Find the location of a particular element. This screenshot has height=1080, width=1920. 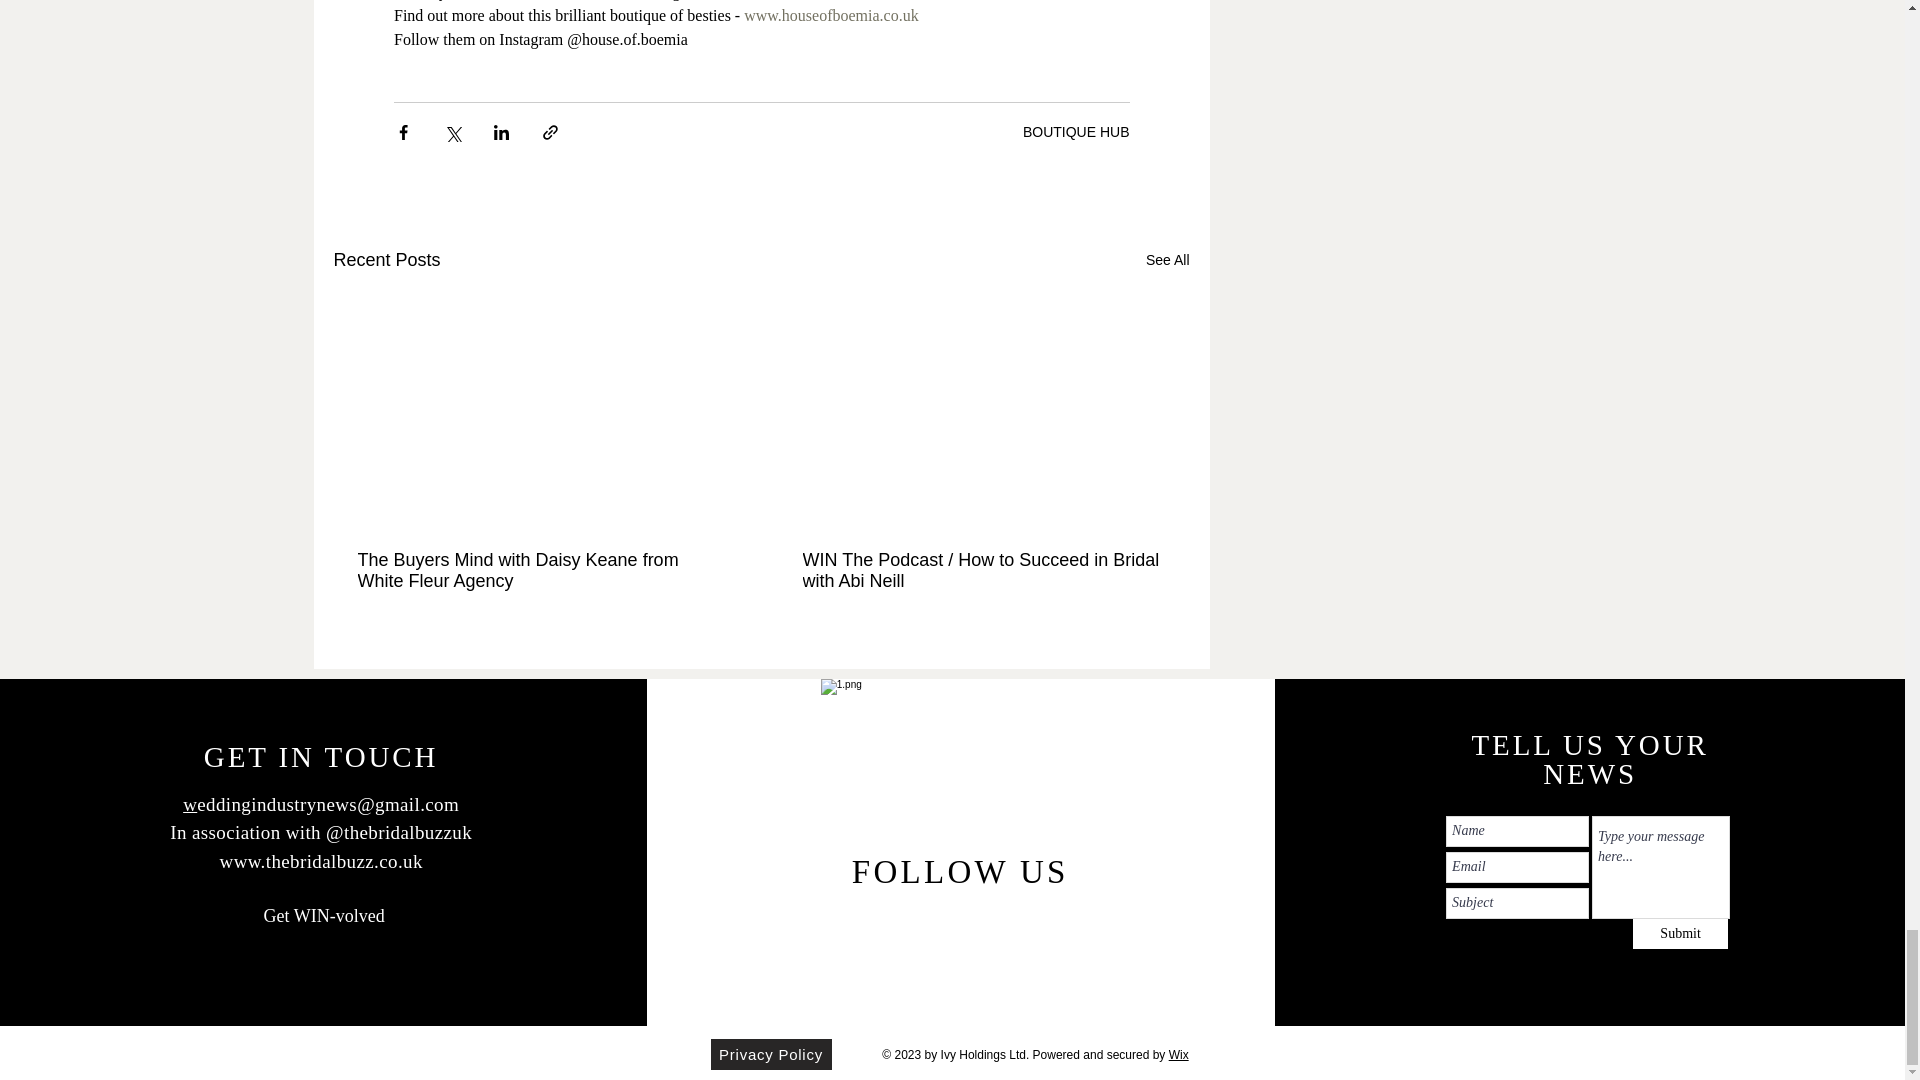

2.png is located at coordinates (960, 786).